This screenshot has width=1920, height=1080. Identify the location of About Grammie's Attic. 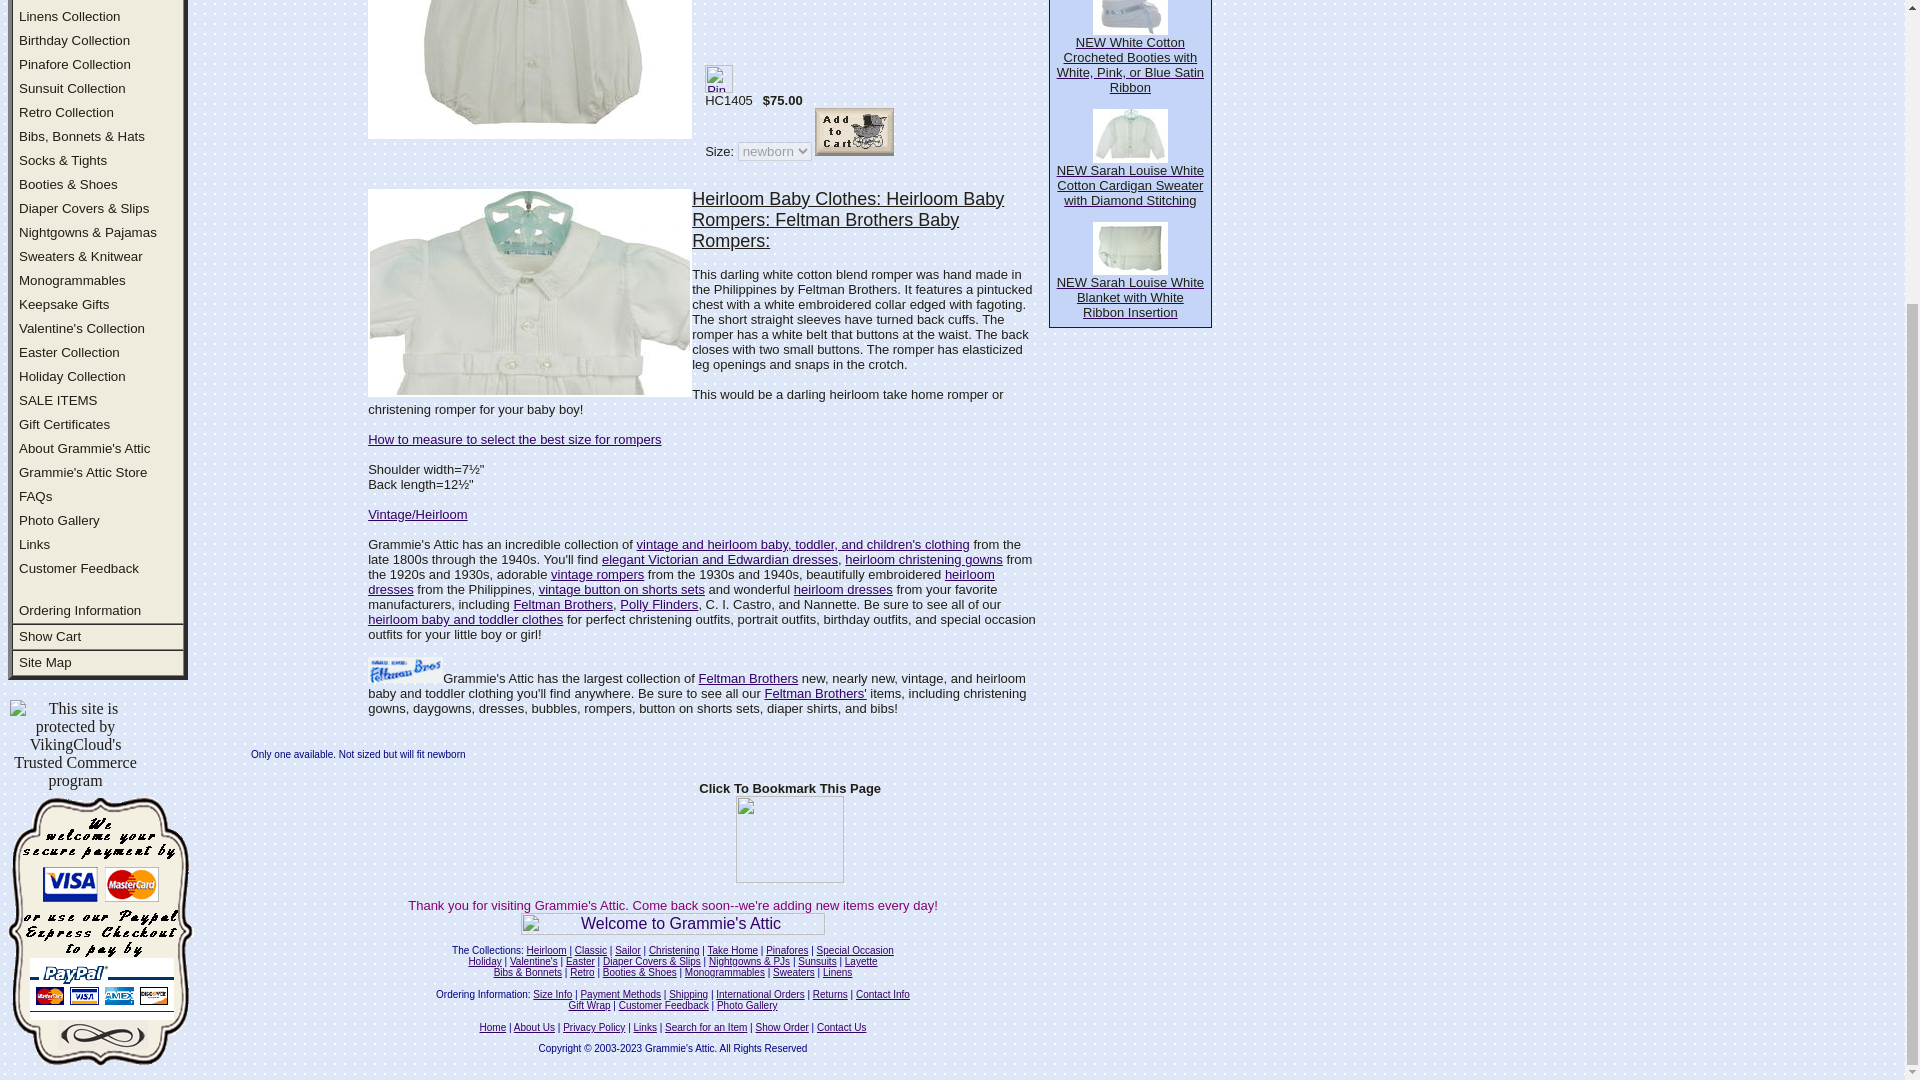
(84, 448).